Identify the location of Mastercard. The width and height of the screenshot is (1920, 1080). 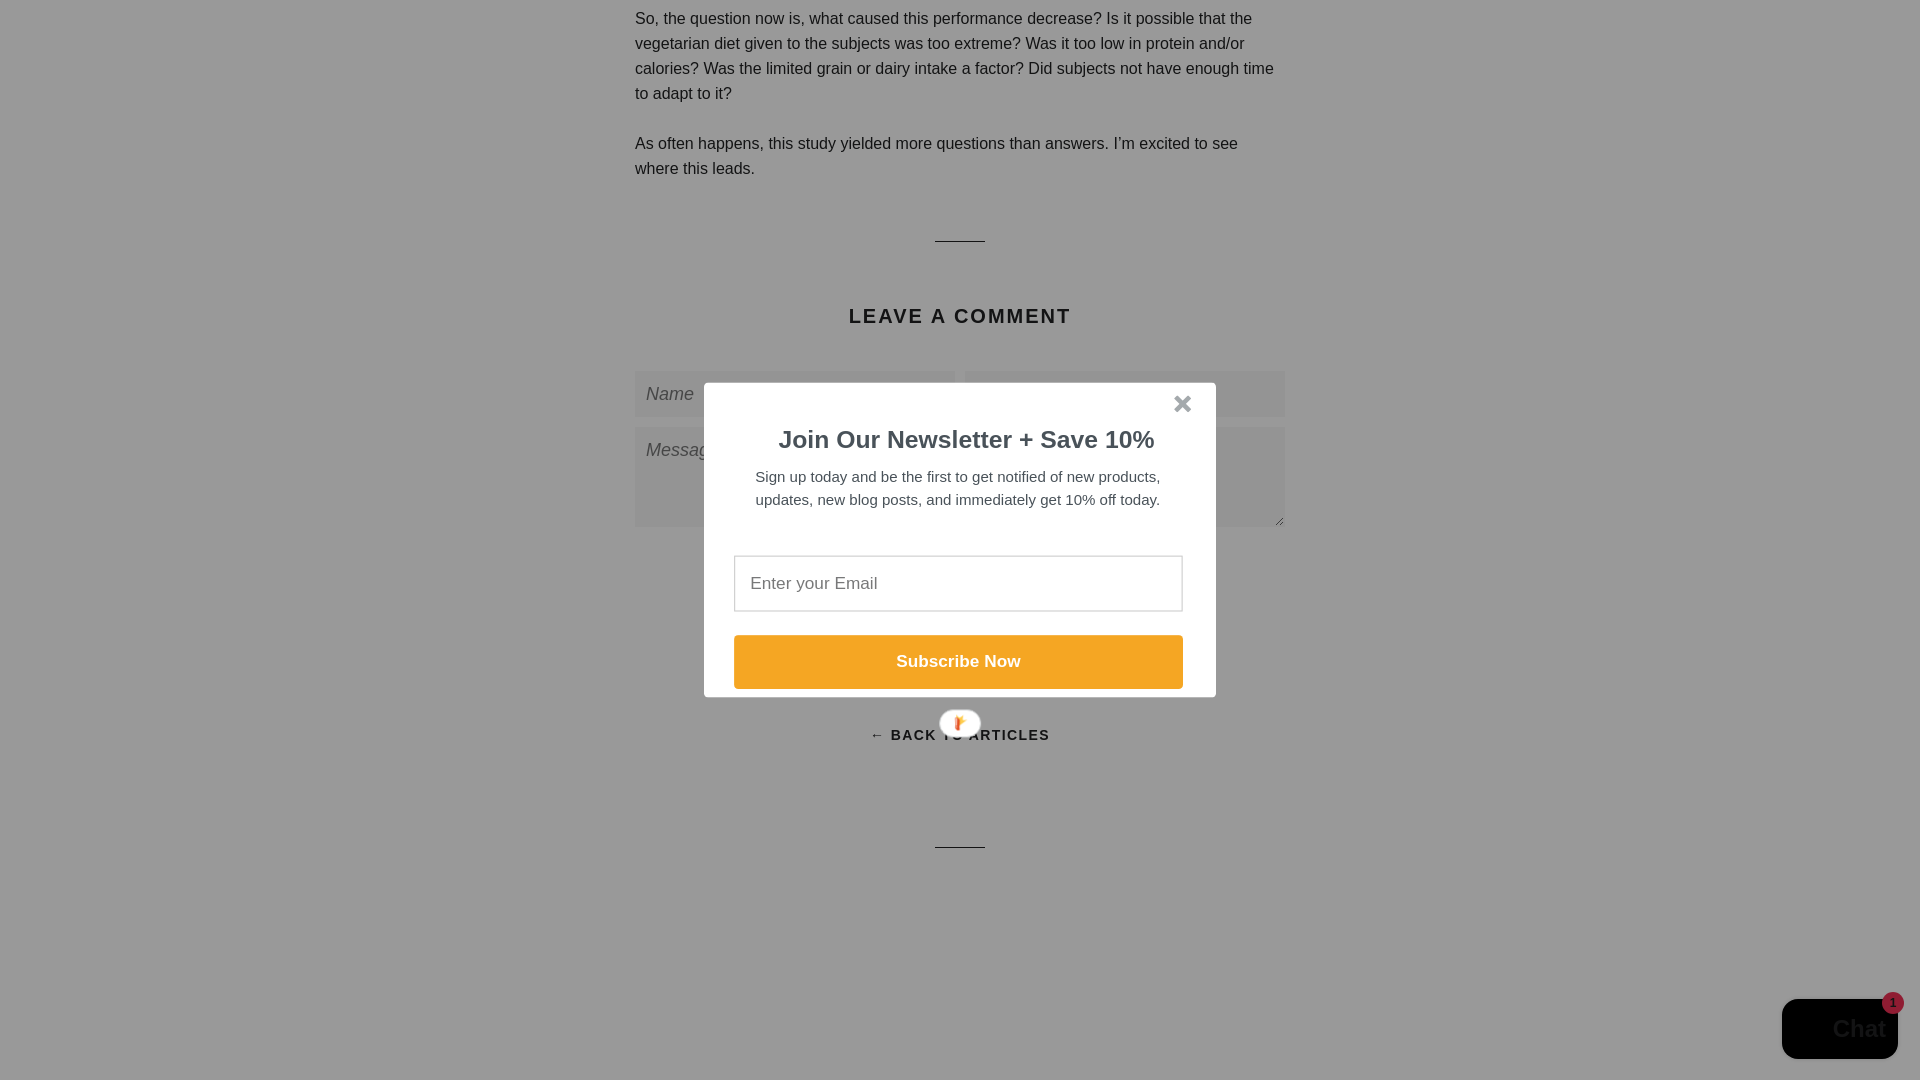
(1436, 984).